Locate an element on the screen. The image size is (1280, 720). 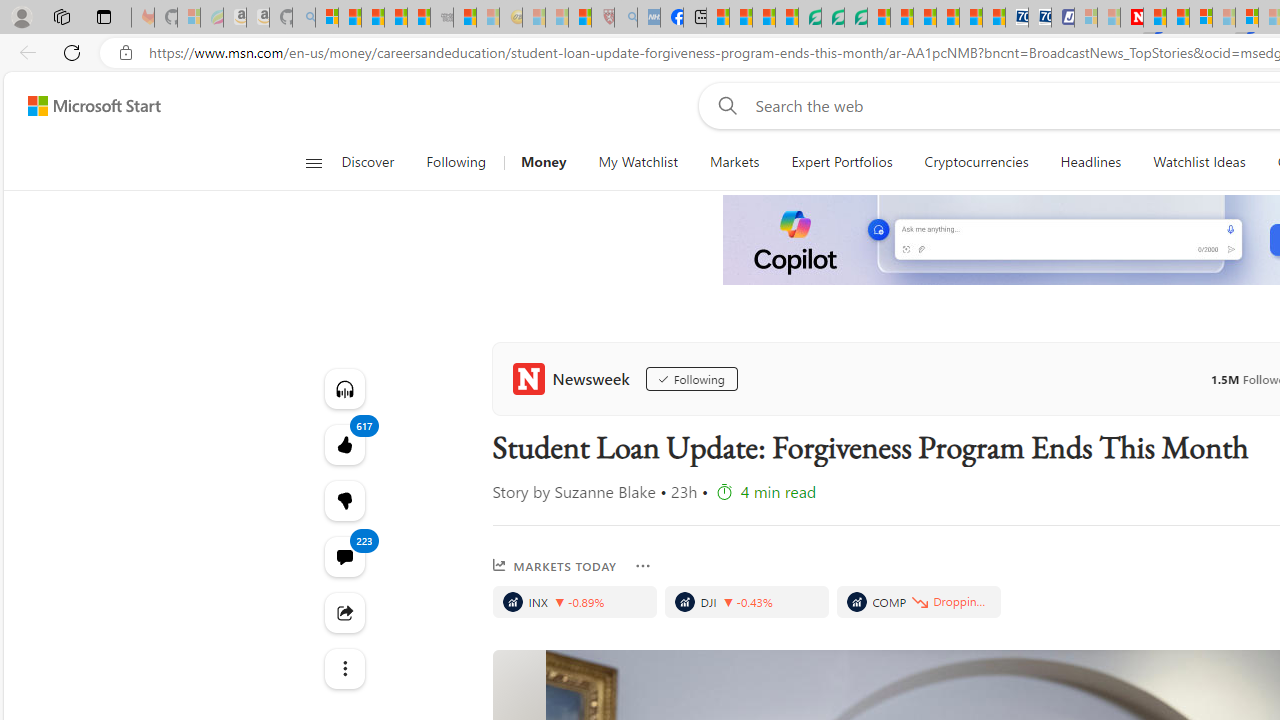
Recipes - MSN - Sleeping is located at coordinates (534, 18).